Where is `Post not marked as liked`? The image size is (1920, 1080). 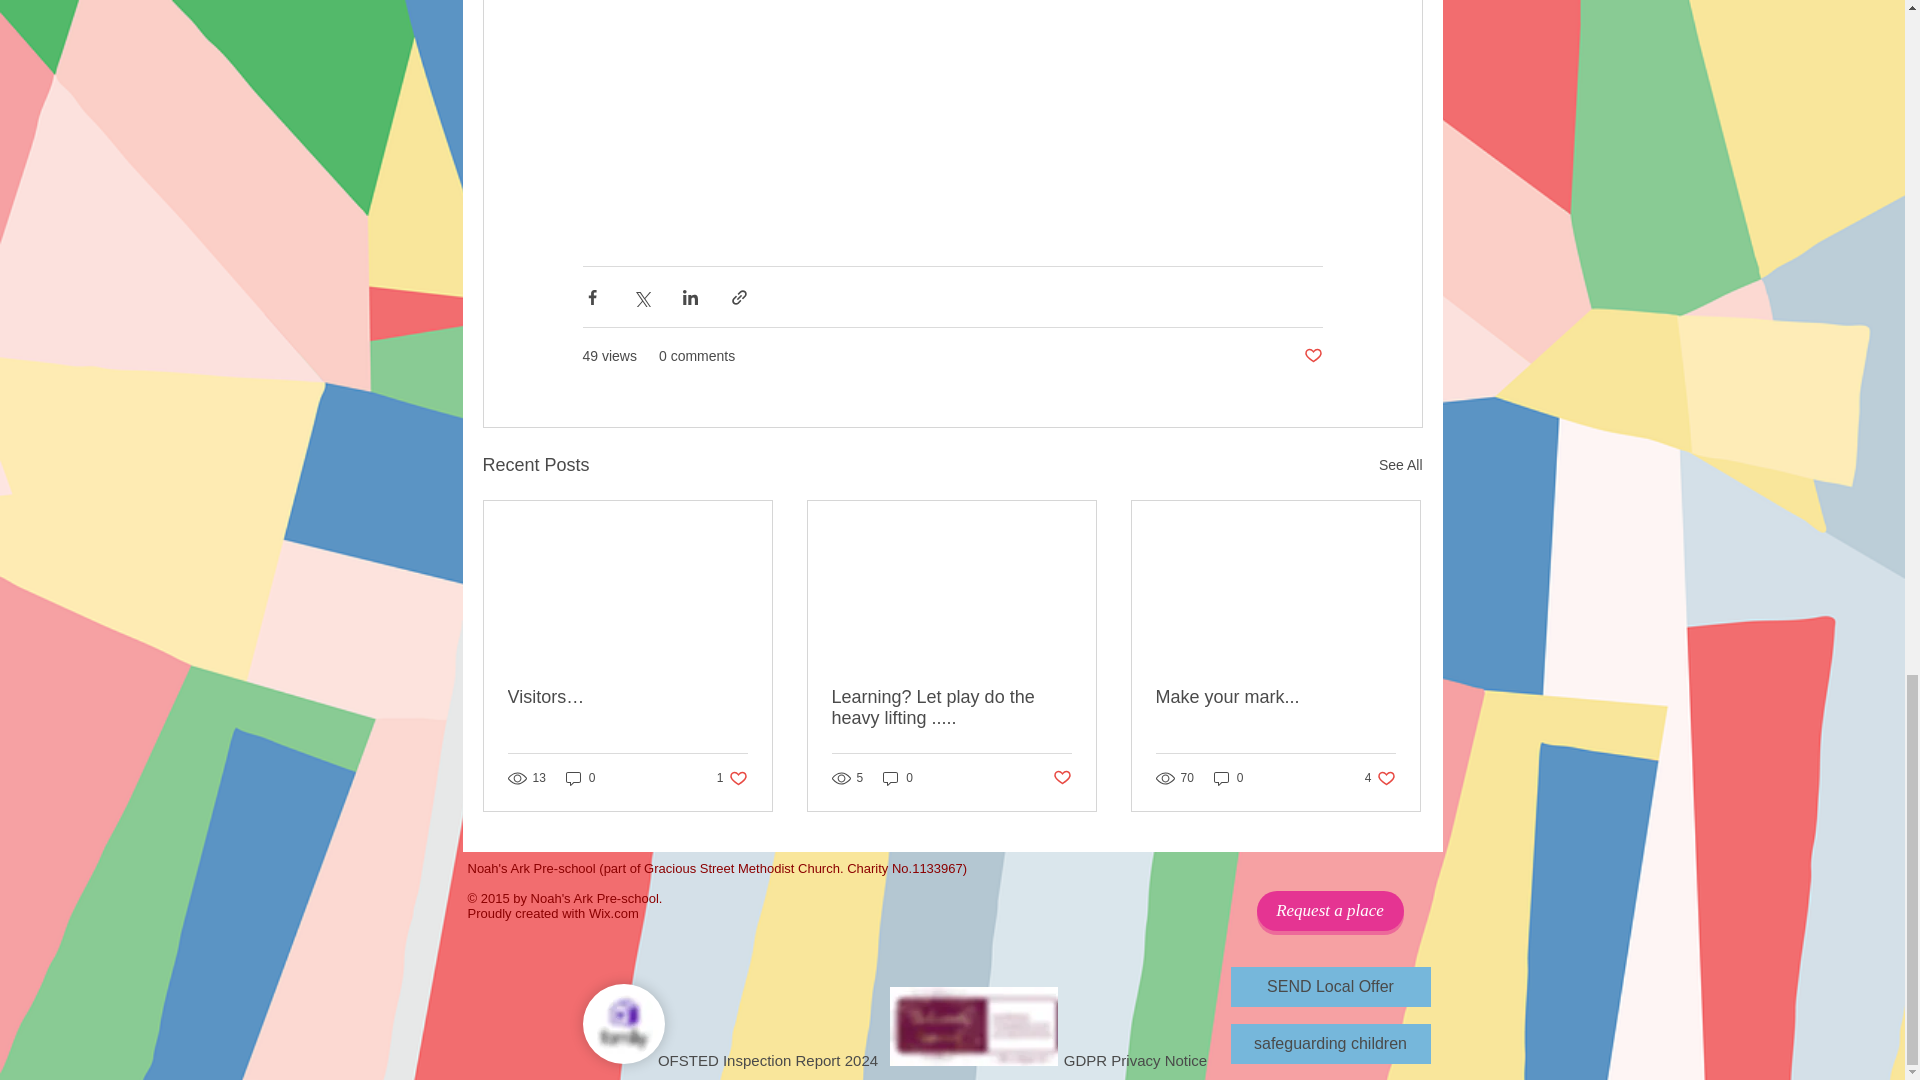 Post not marked as liked is located at coordinates (1312, 356).